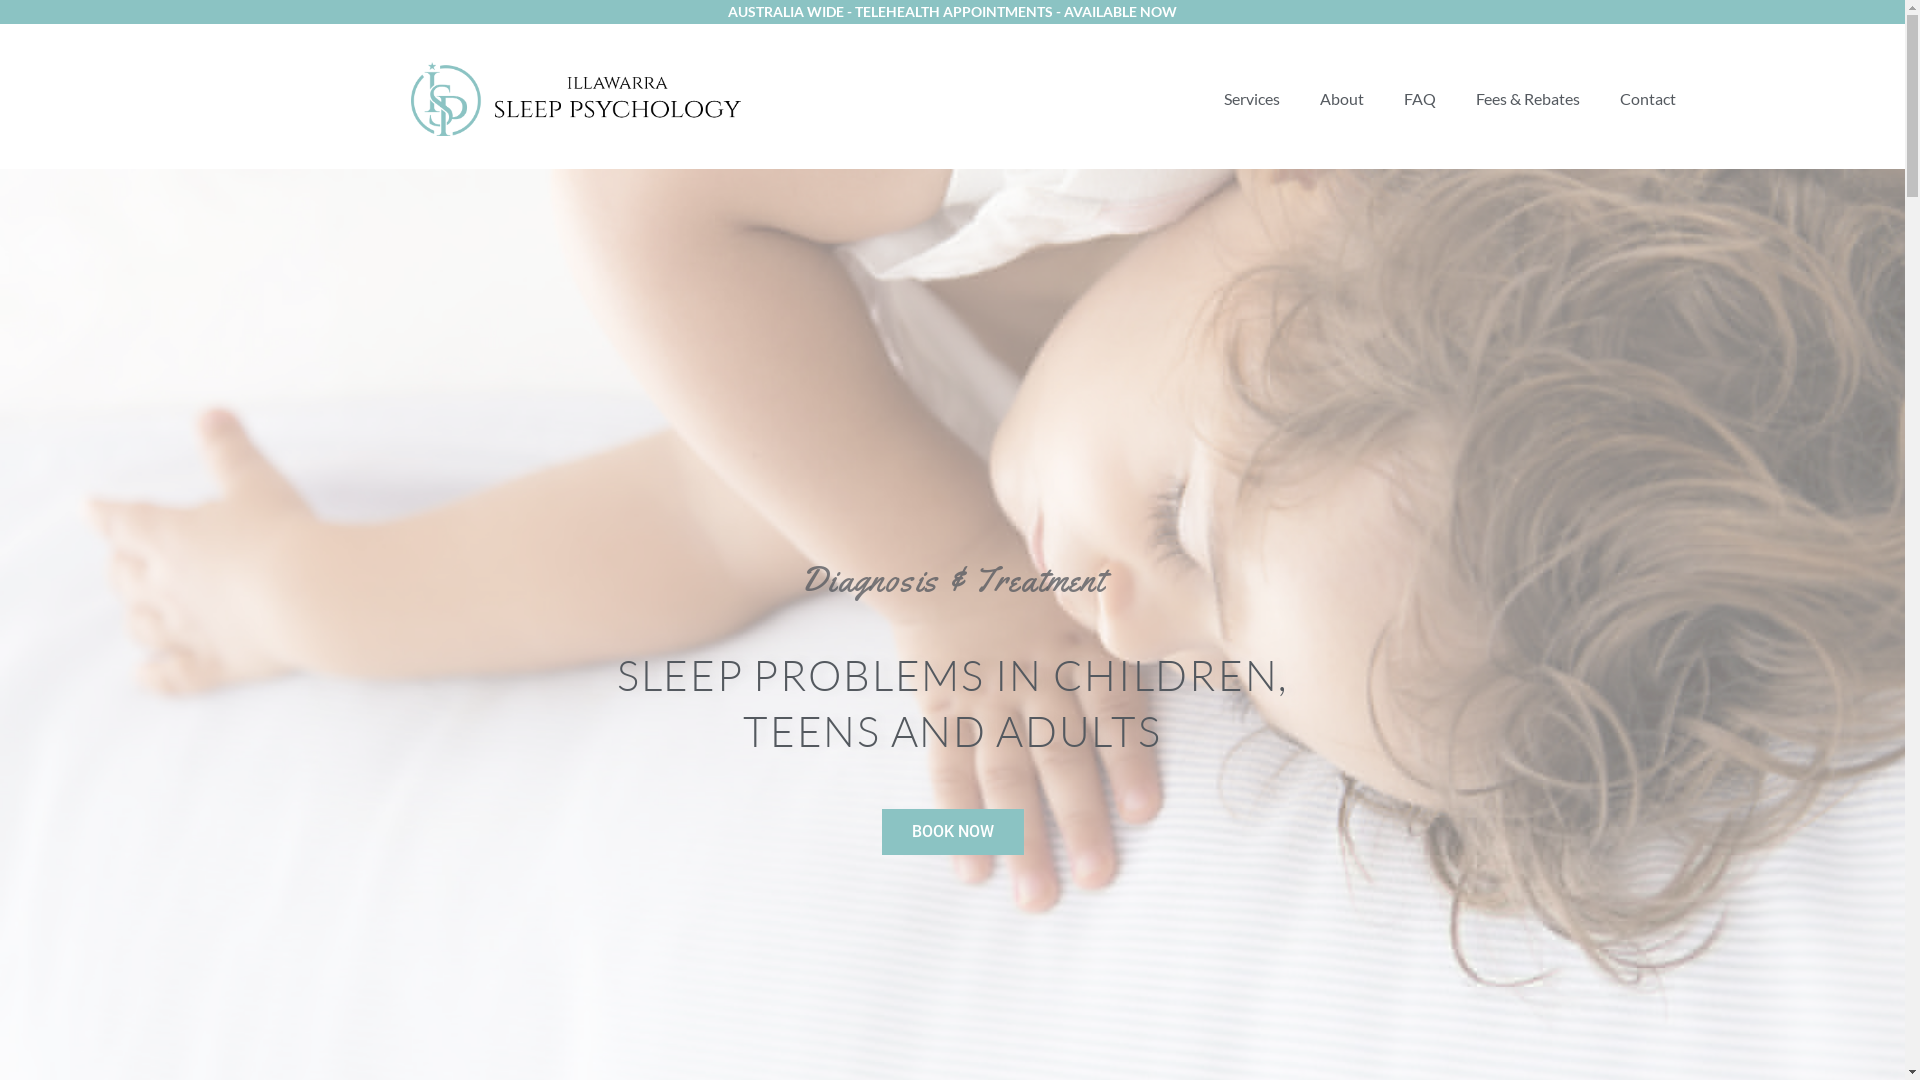 The height and width of the screenshot is (1080, 1920). Describe the element at coordinates (952, 12) in the screenshot. I see `AUSTRALIA WIDE - TELEHEALTH APPOINTMENTS - AVAILABLE NOW` at that location.